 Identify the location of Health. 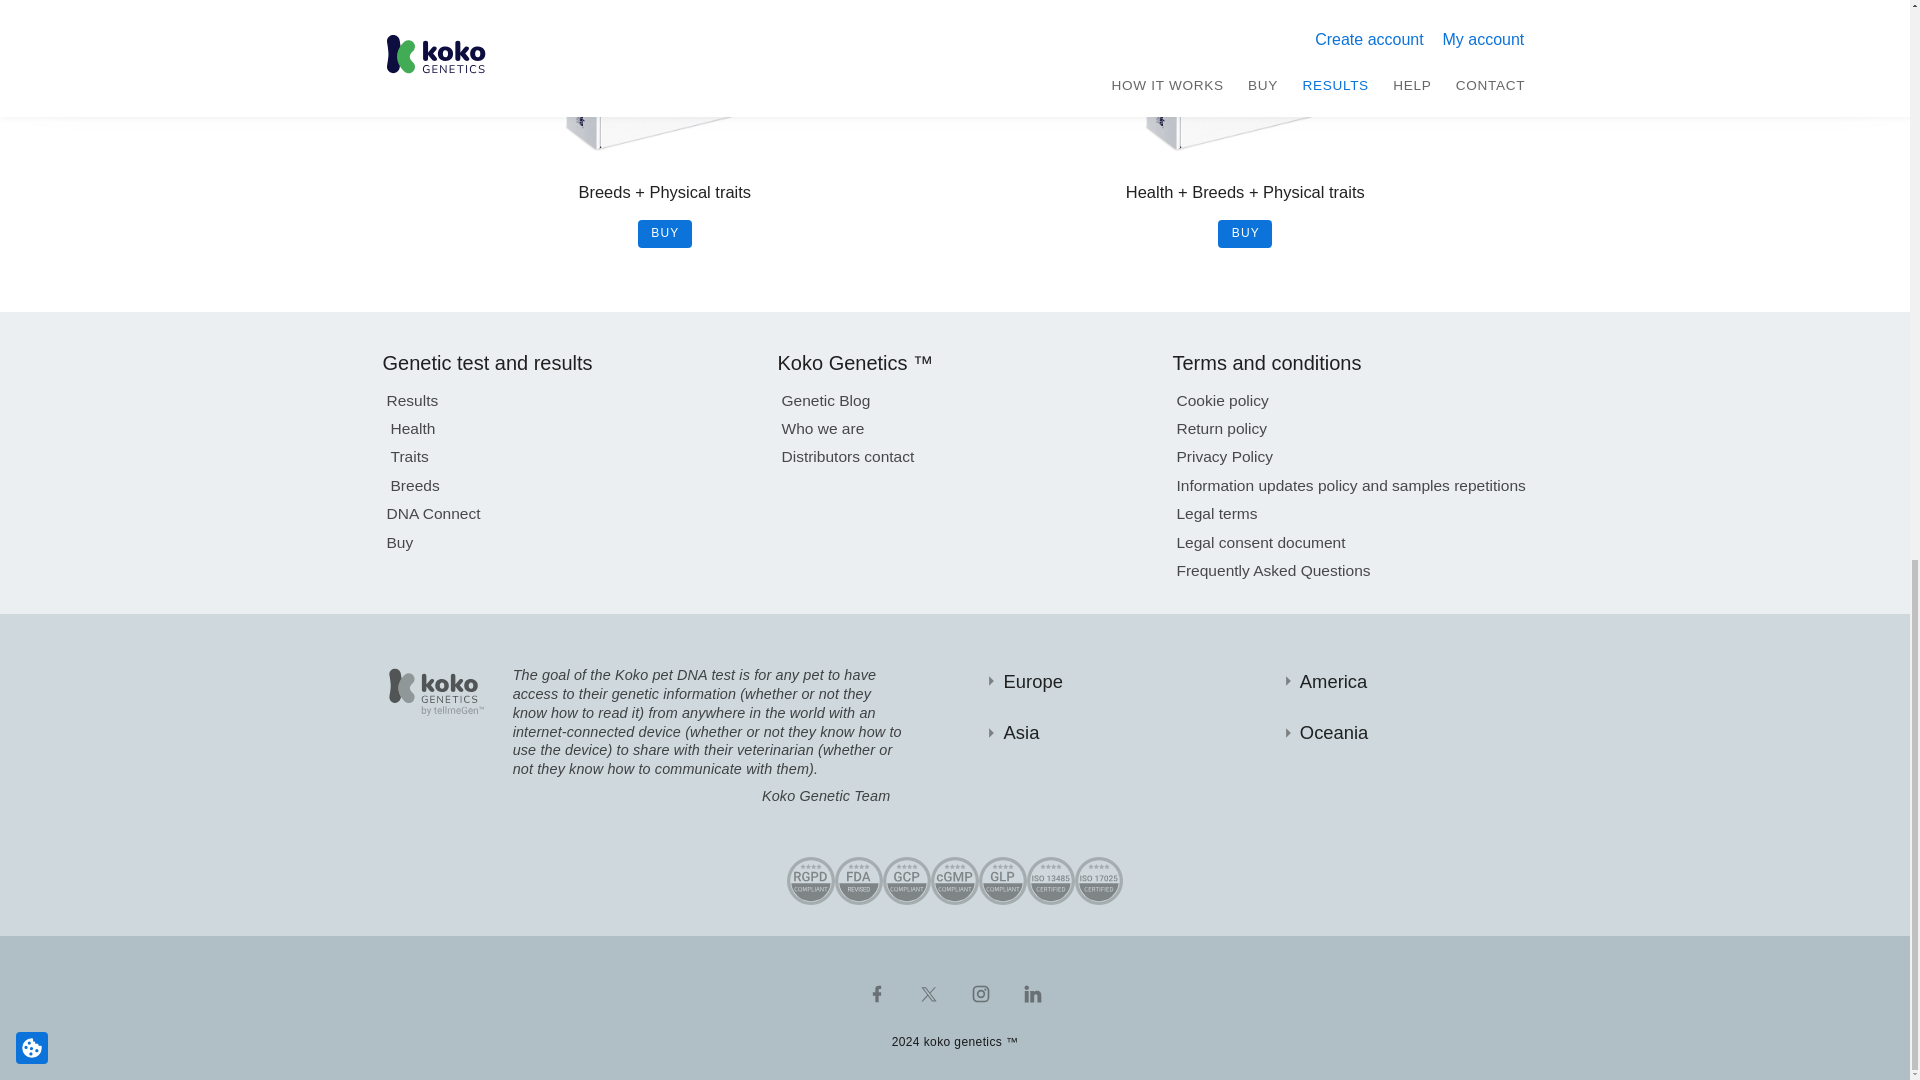
(412, 424).